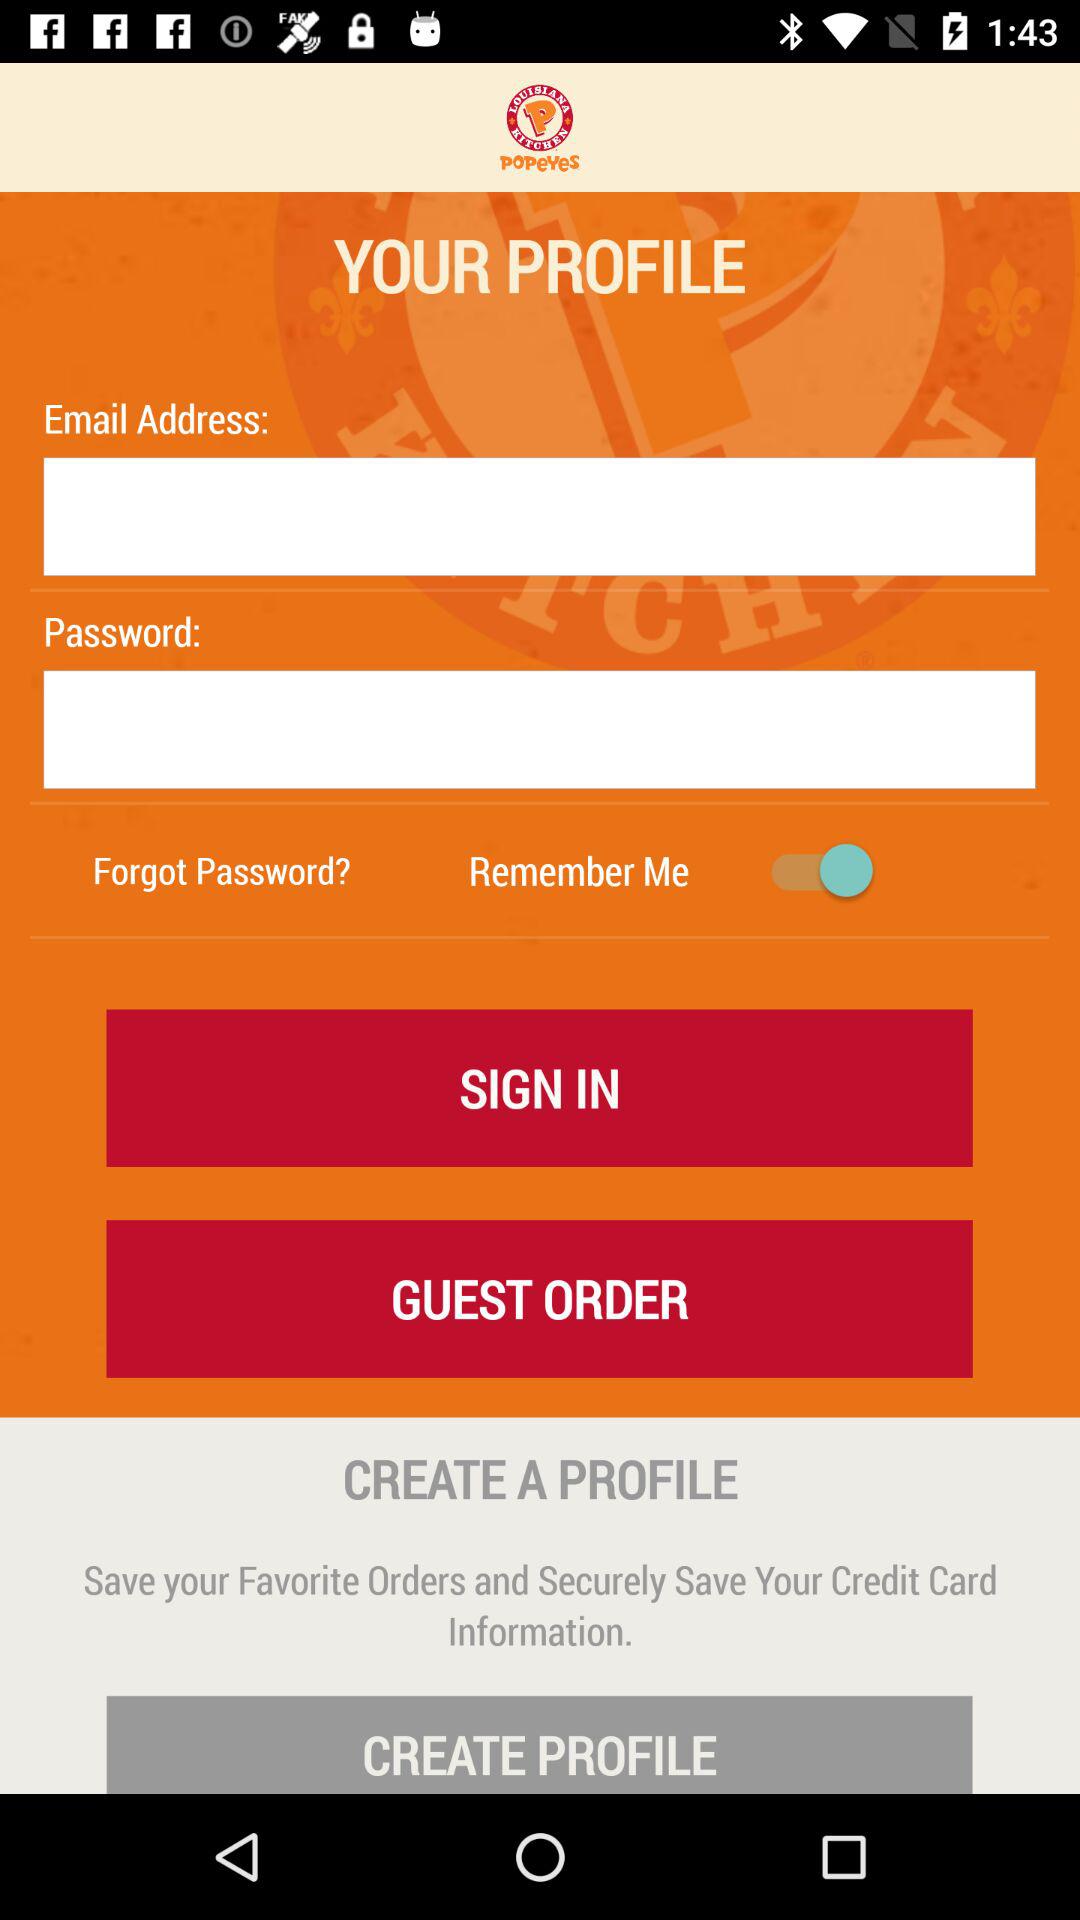 This screenshot has height=1920, width=1080. What do you see at coordinates (540, 1604) in the screenshot?
I see `choose the item below create a profile icon` at bounding box center [540, 1604].